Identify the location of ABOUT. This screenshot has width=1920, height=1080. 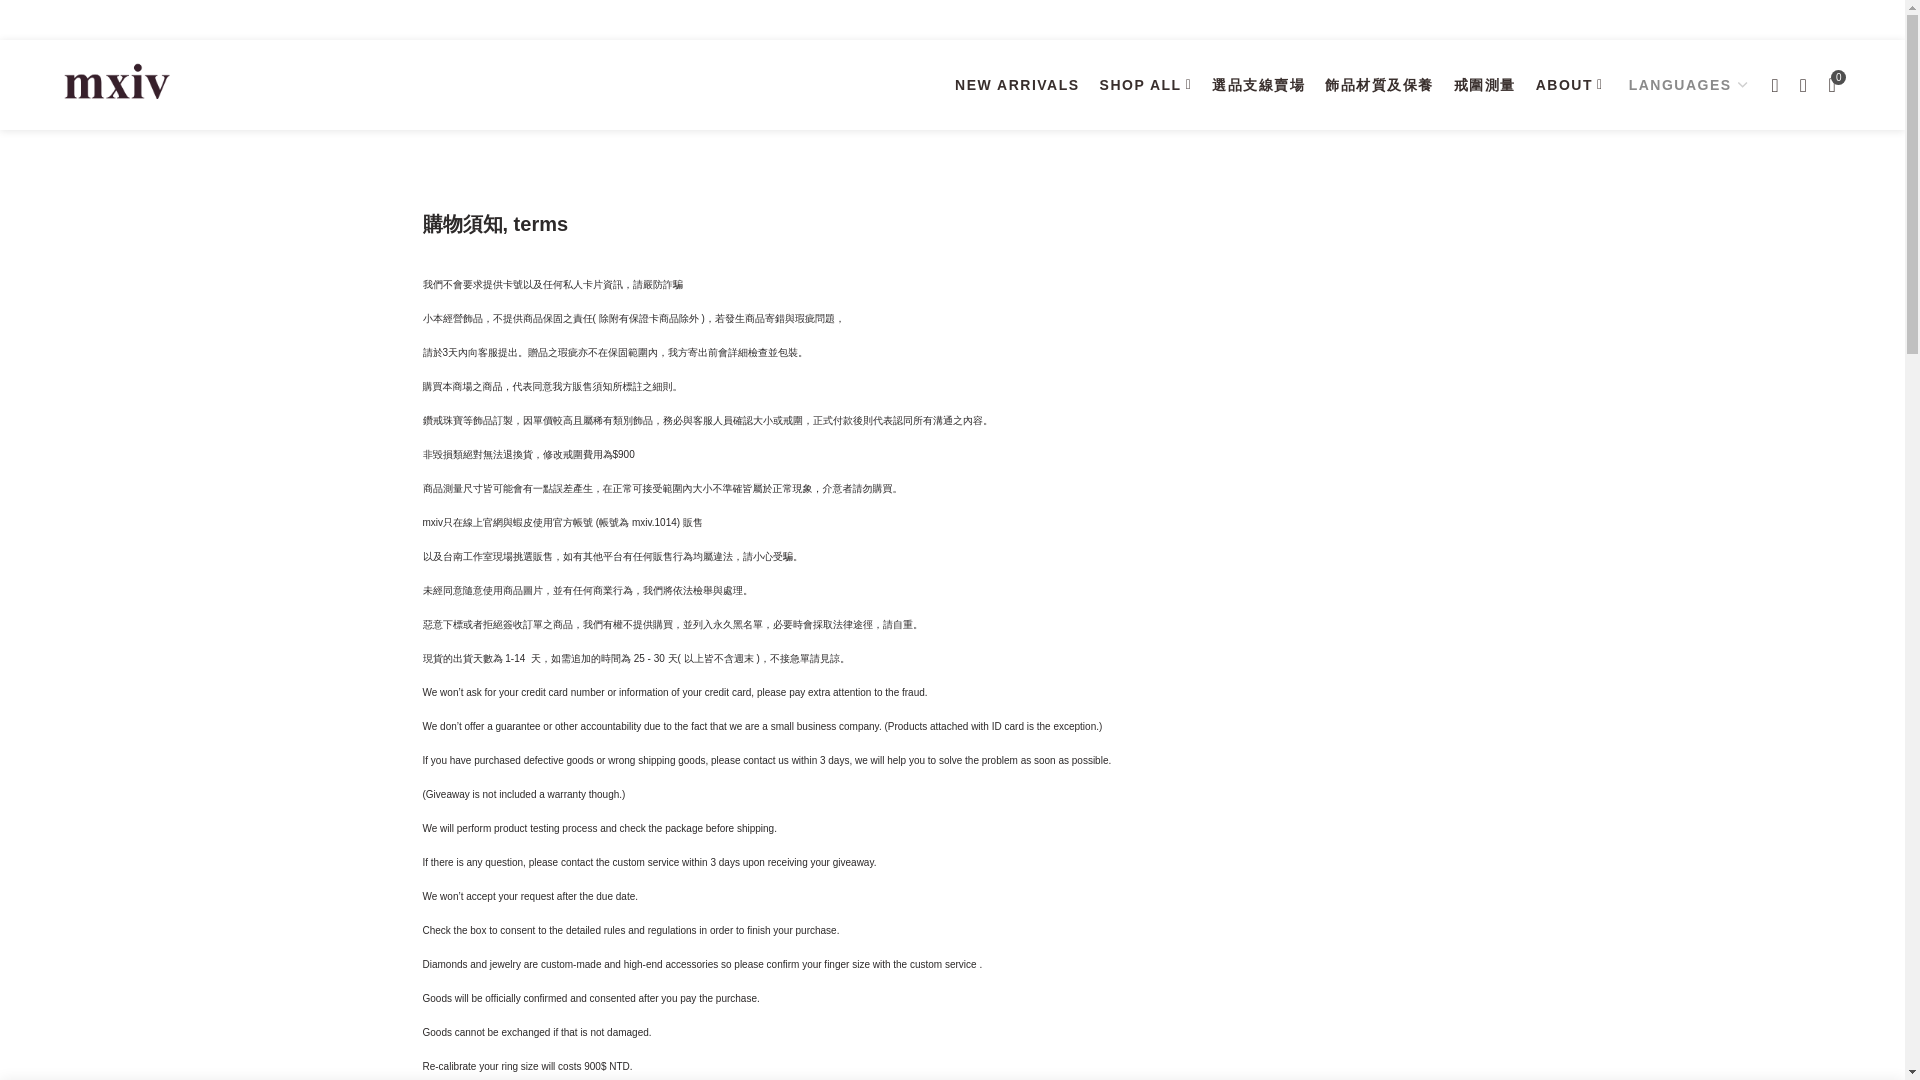
(1570, 84).